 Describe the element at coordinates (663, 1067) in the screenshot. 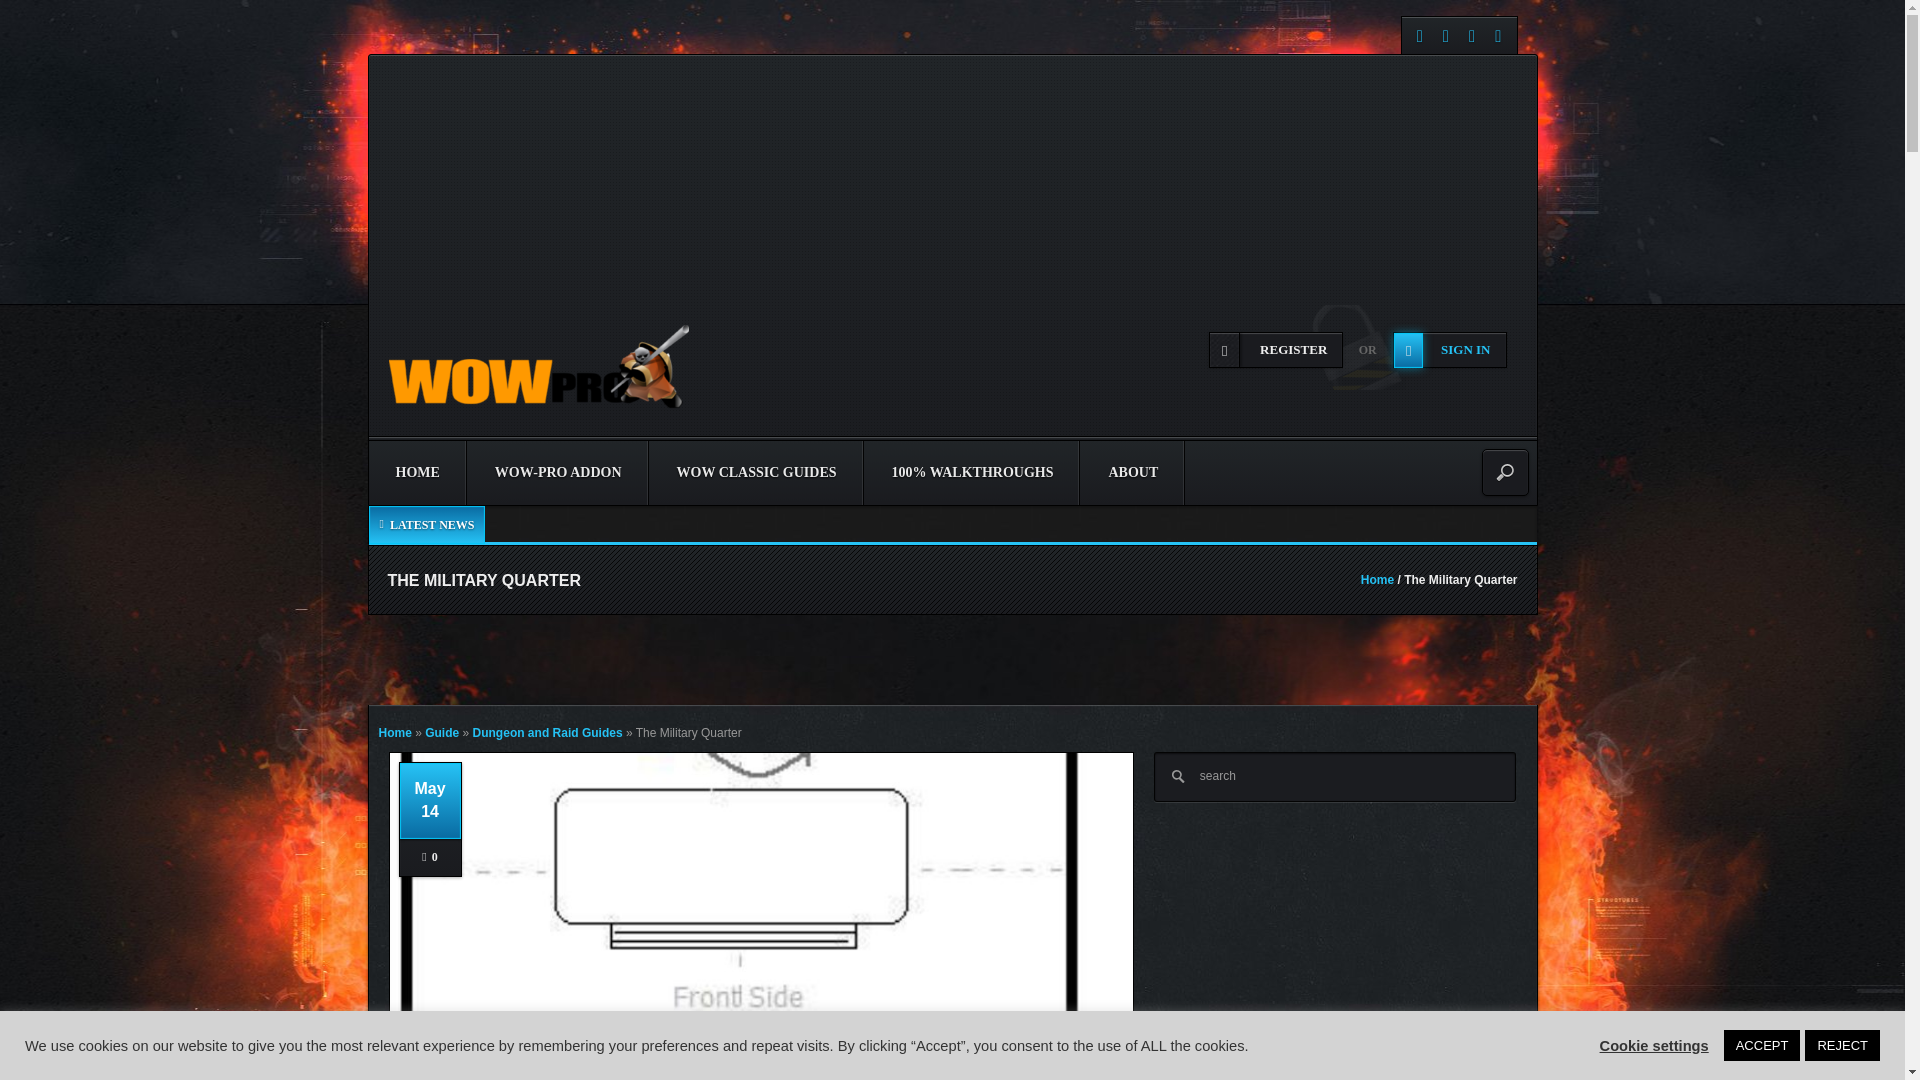

I see `Guide` at that location.